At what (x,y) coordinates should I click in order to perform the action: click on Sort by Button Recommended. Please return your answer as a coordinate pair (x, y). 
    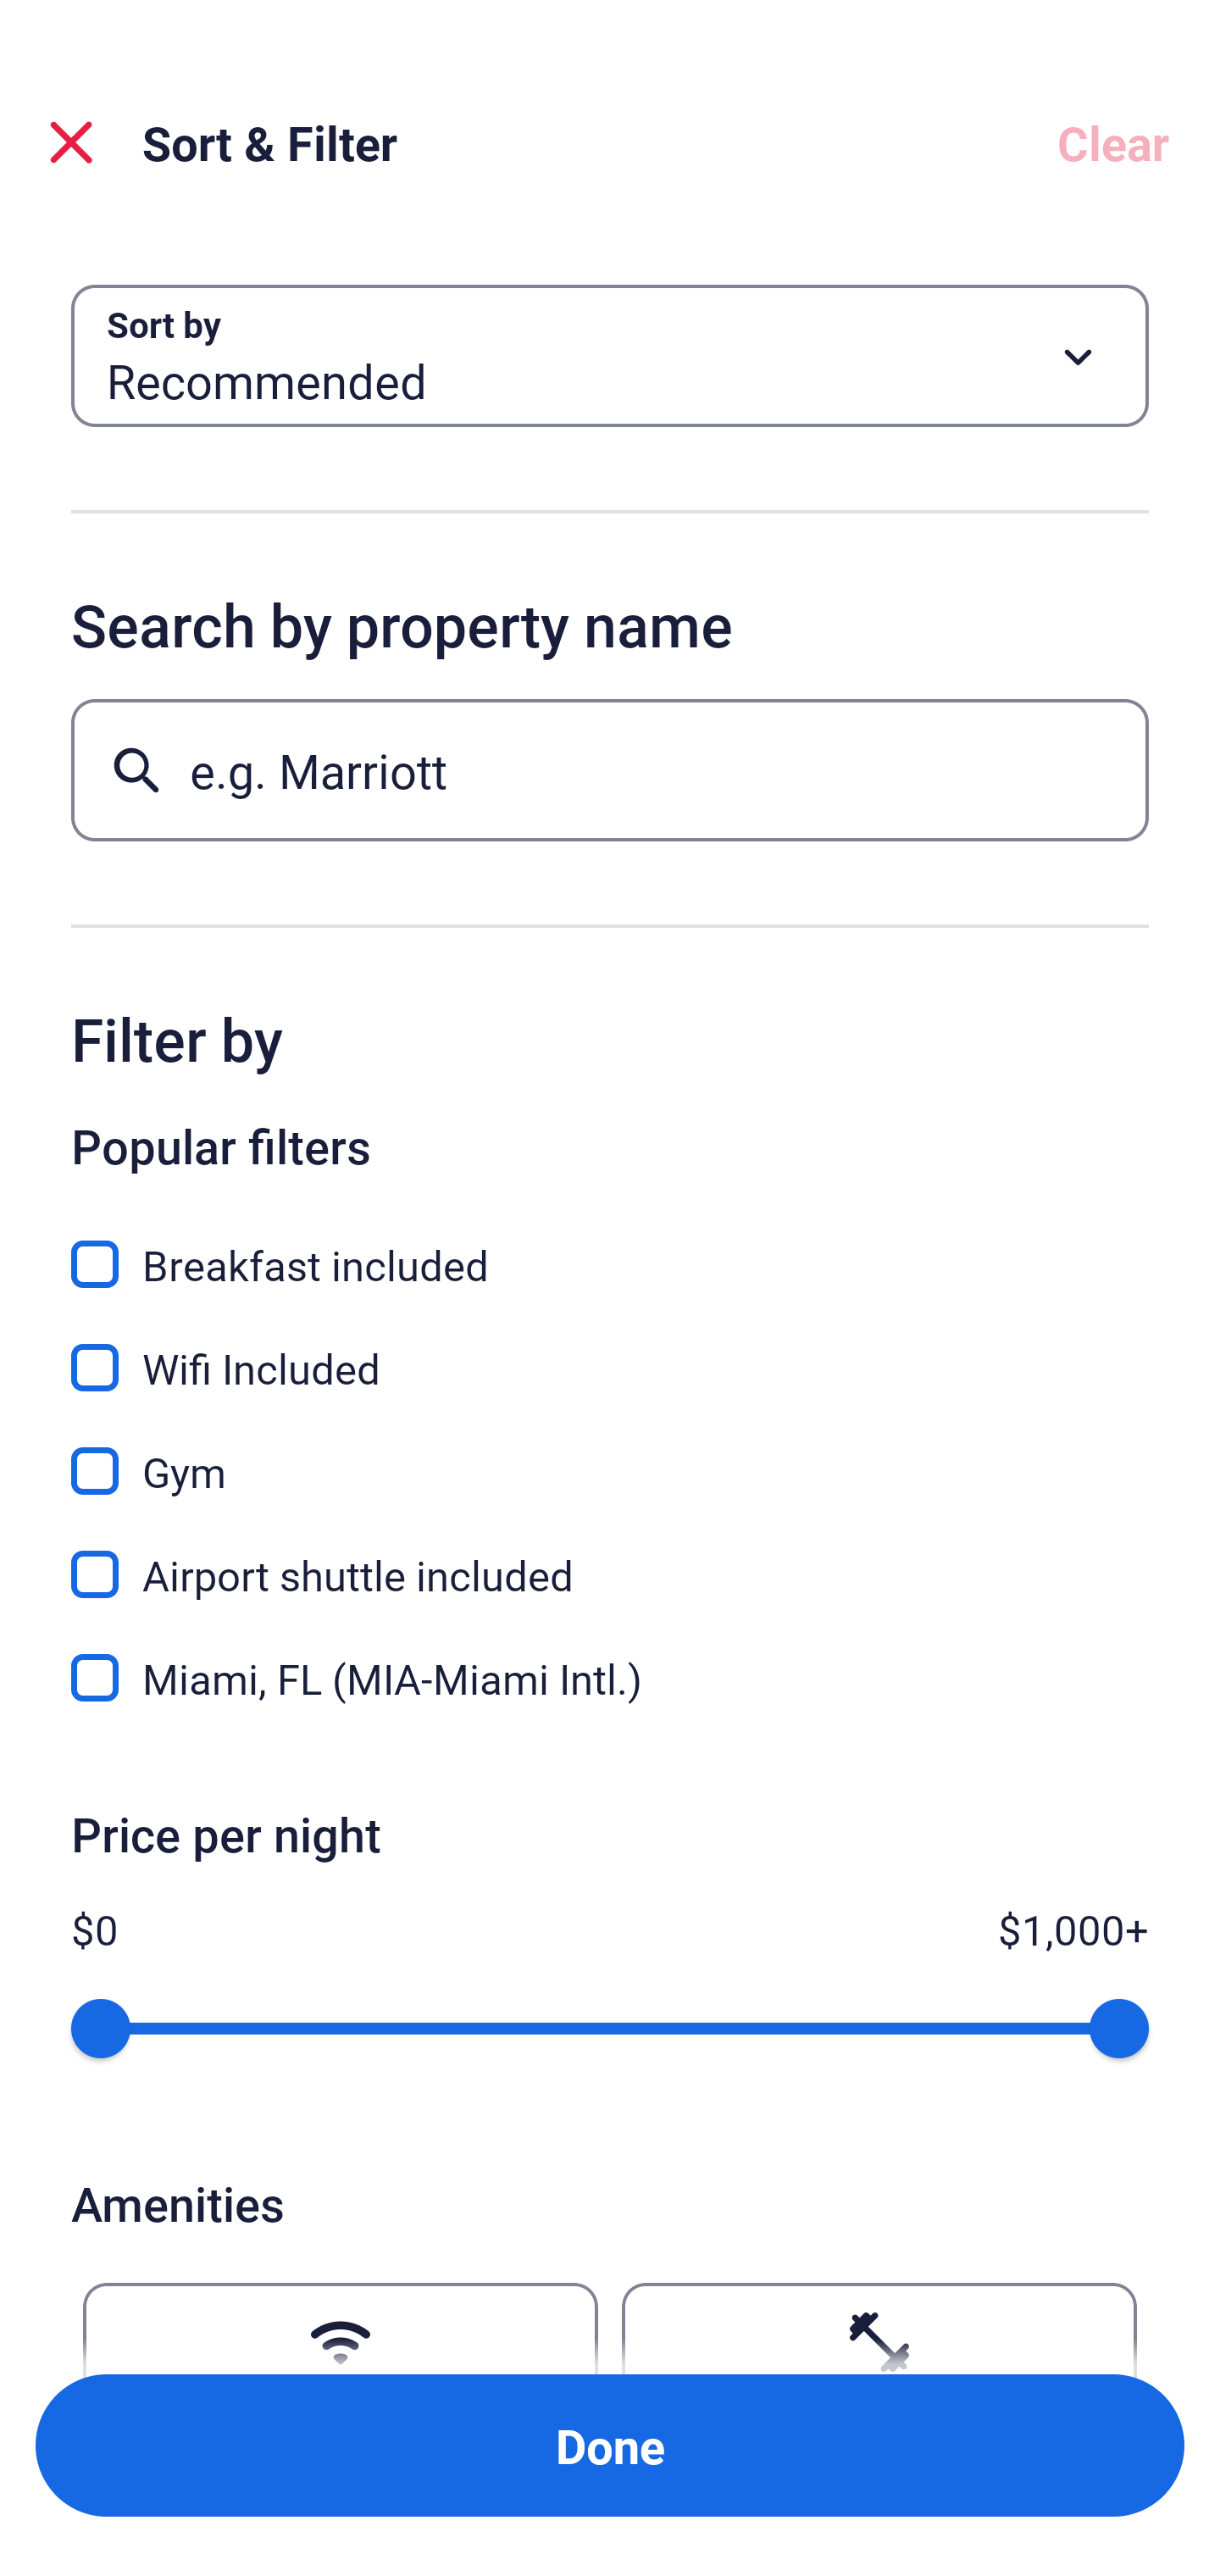
    Looking at the image, I should click on (610, 356).